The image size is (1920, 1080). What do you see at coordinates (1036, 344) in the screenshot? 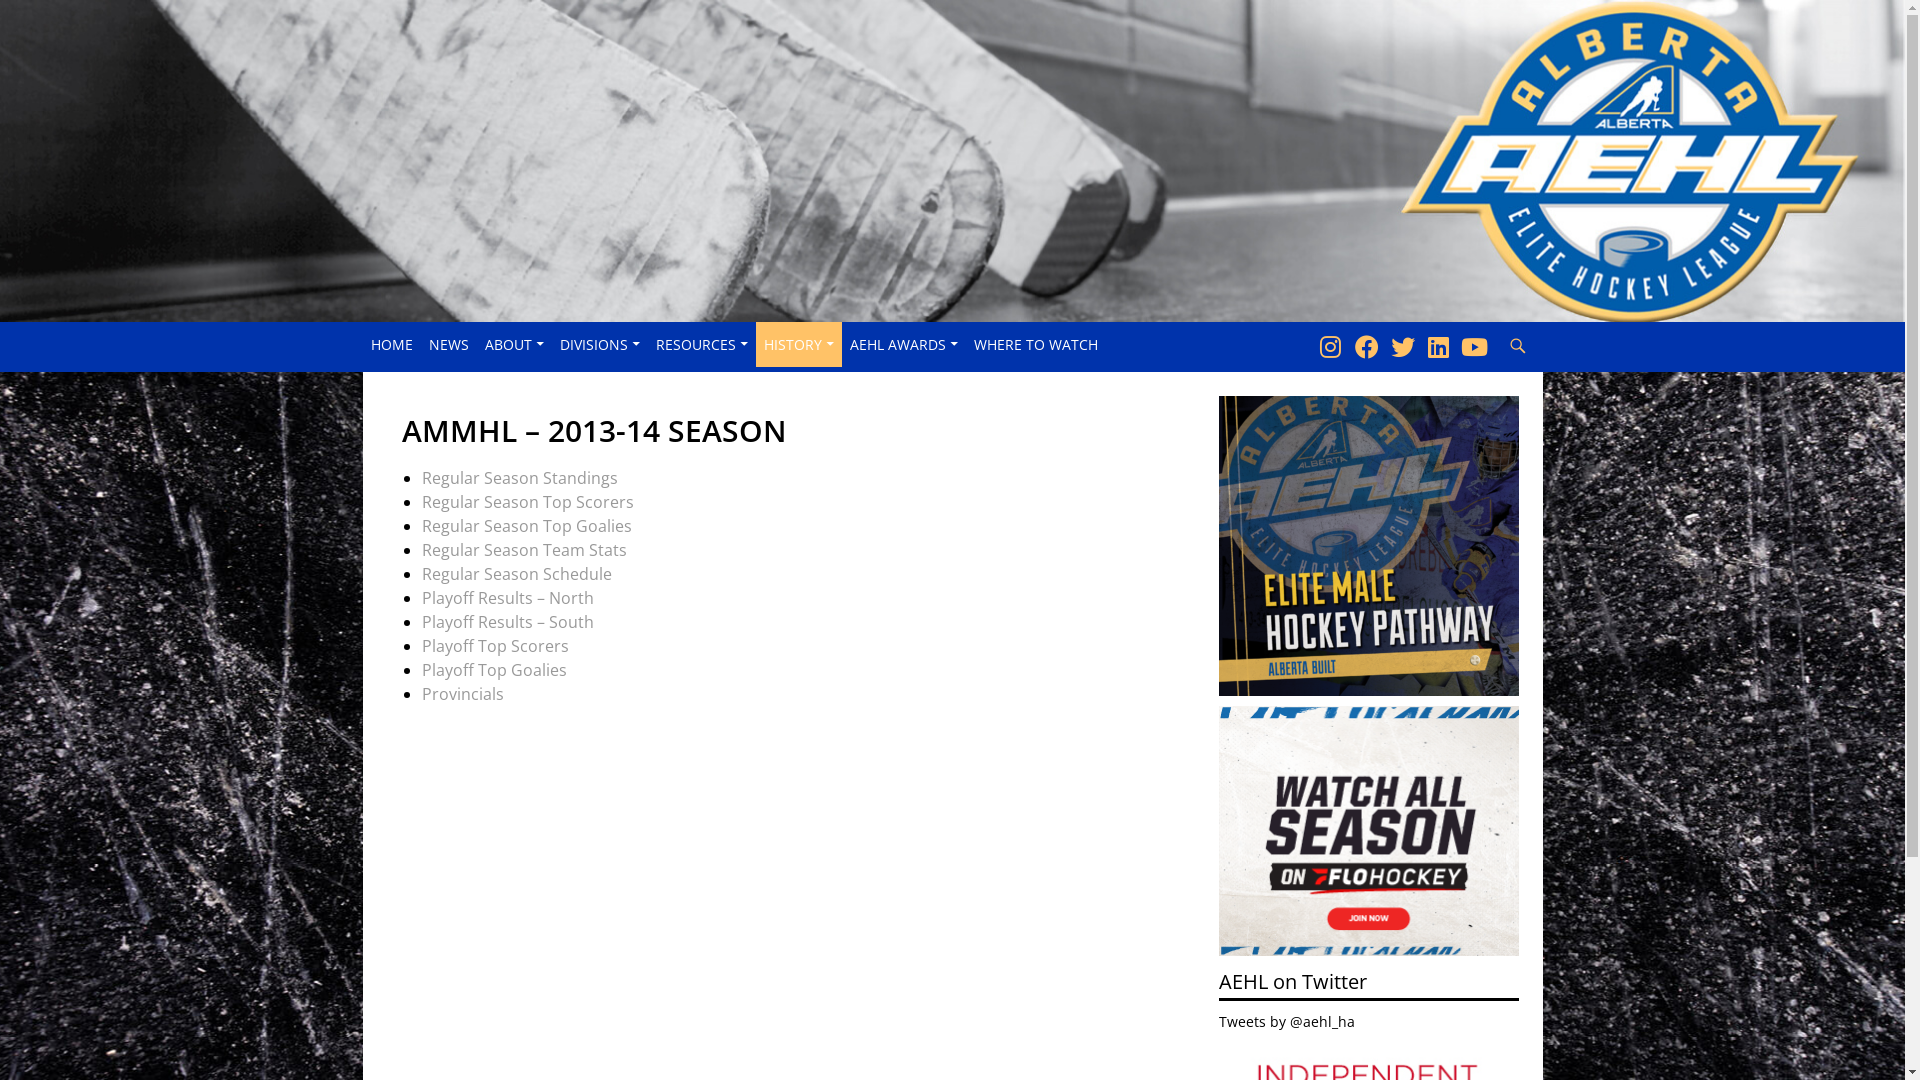
I see `WHERE TO WATCH` at bounding box center [1036, 344].